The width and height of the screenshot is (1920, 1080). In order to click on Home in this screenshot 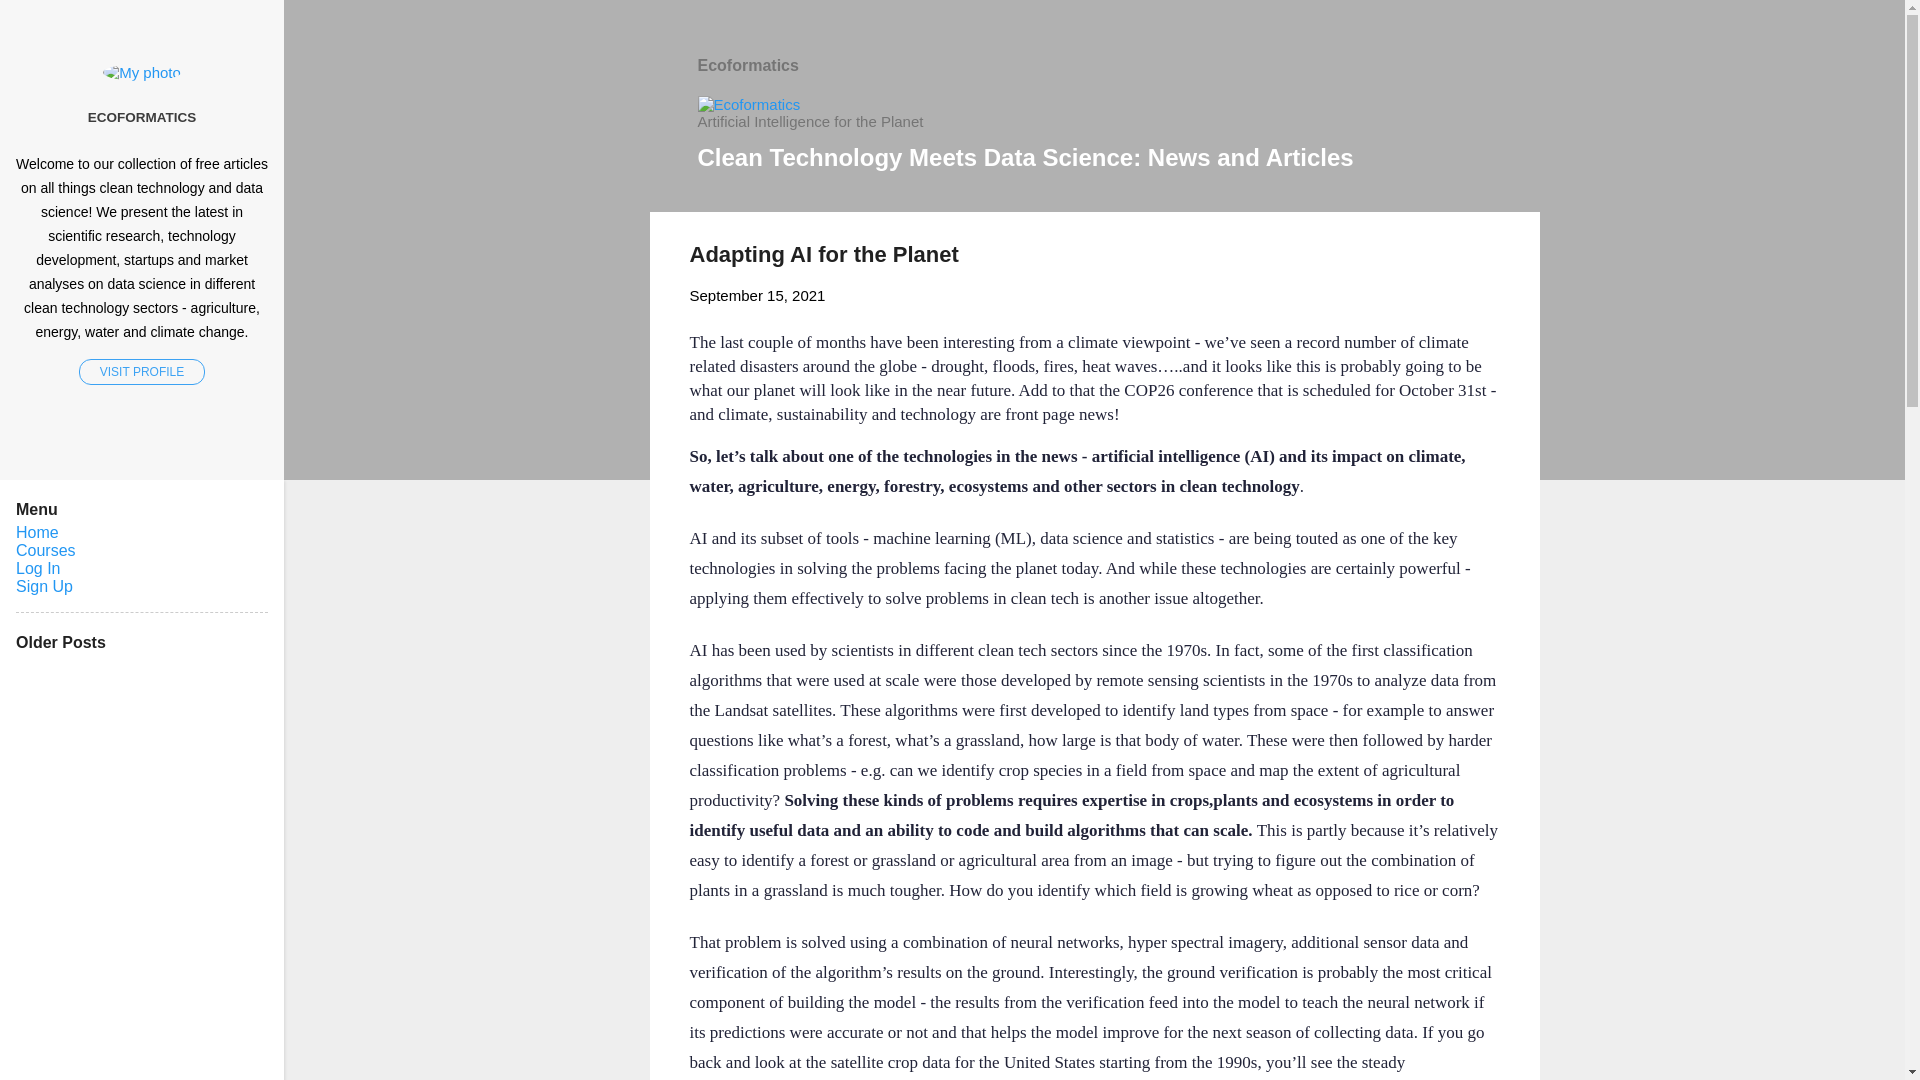, I will do `click(37, 532)`.